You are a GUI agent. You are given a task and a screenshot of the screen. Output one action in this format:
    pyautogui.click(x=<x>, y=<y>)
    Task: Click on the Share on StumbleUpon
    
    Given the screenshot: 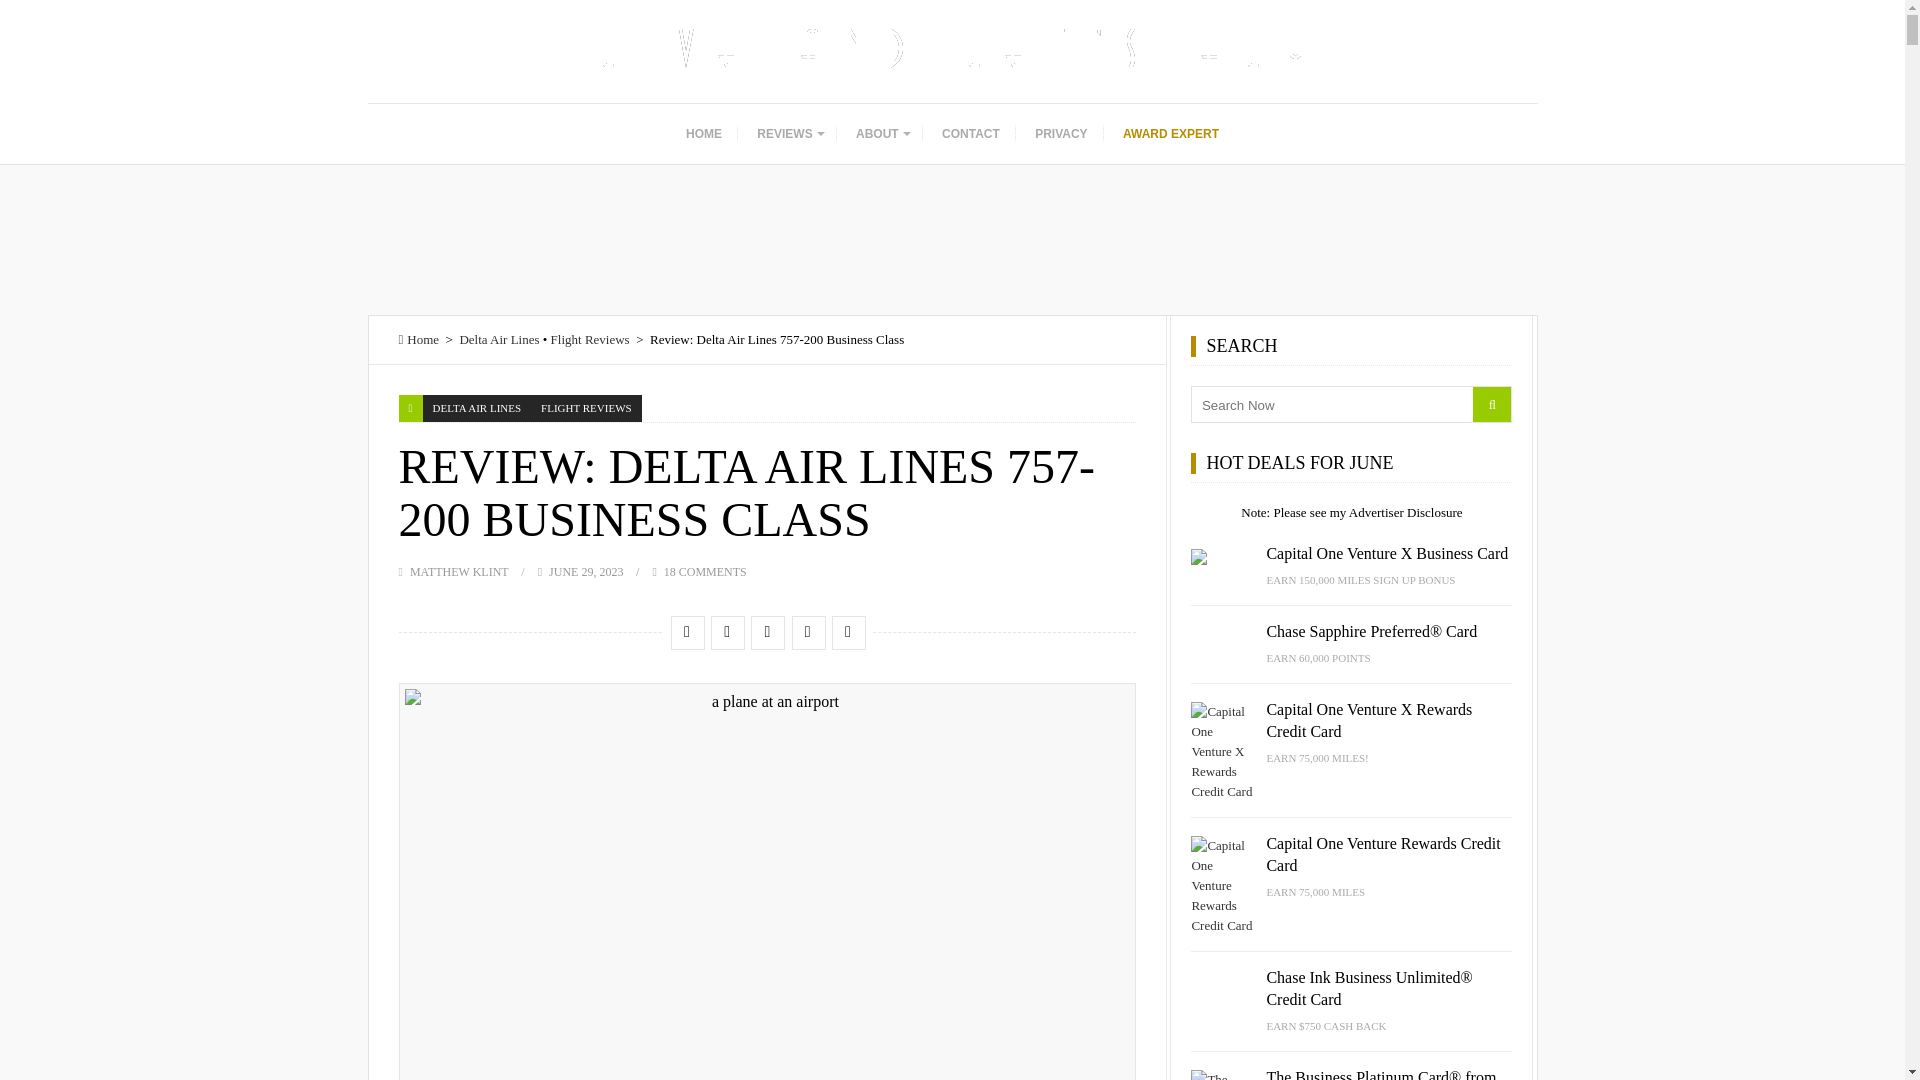 What is the action you would take?
    pyautogui.click(x=766, y=632)
    